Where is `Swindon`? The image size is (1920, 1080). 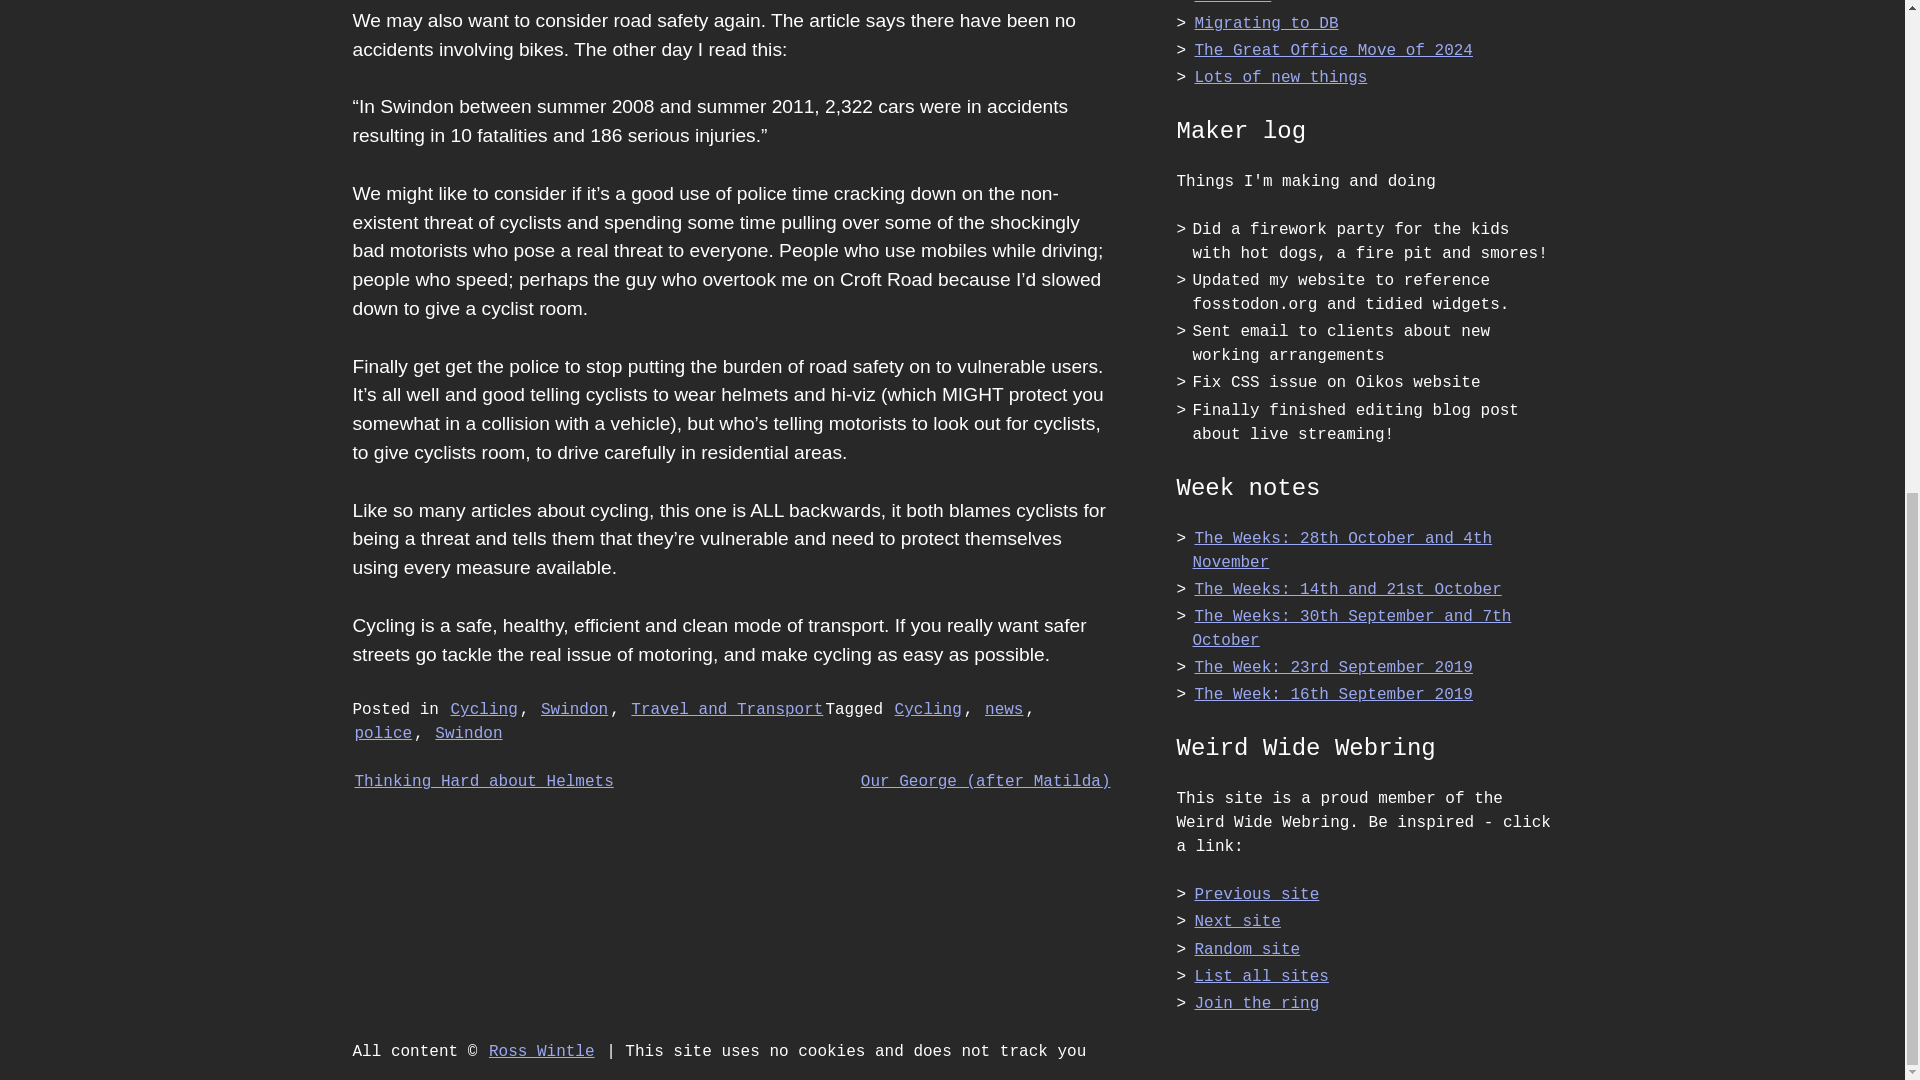
Swindon is located at coordinates (574, 710).